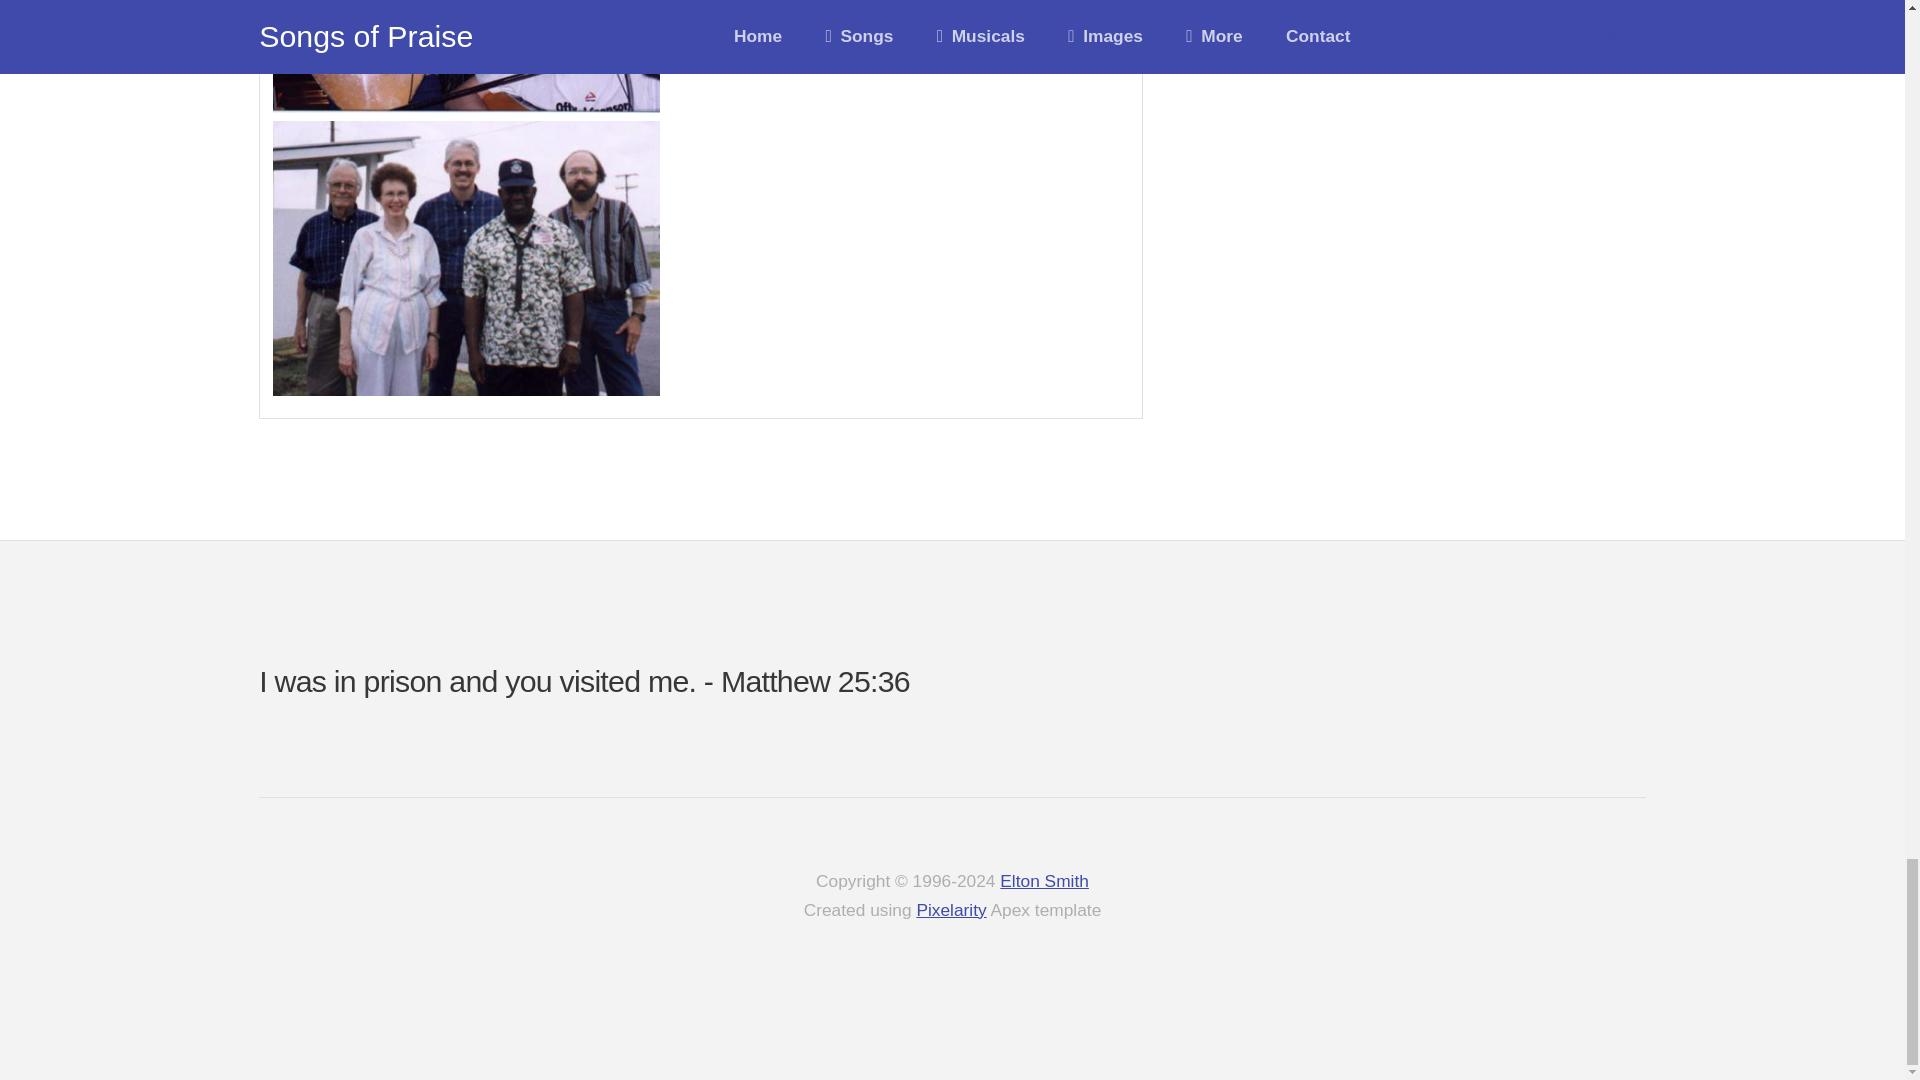 The height and width of the screenshot is (1080, 1920). What do you see at coordinates (1044, 880) in the screenshot?
I see `Elton Smith` at bounding box center [1044, 880].